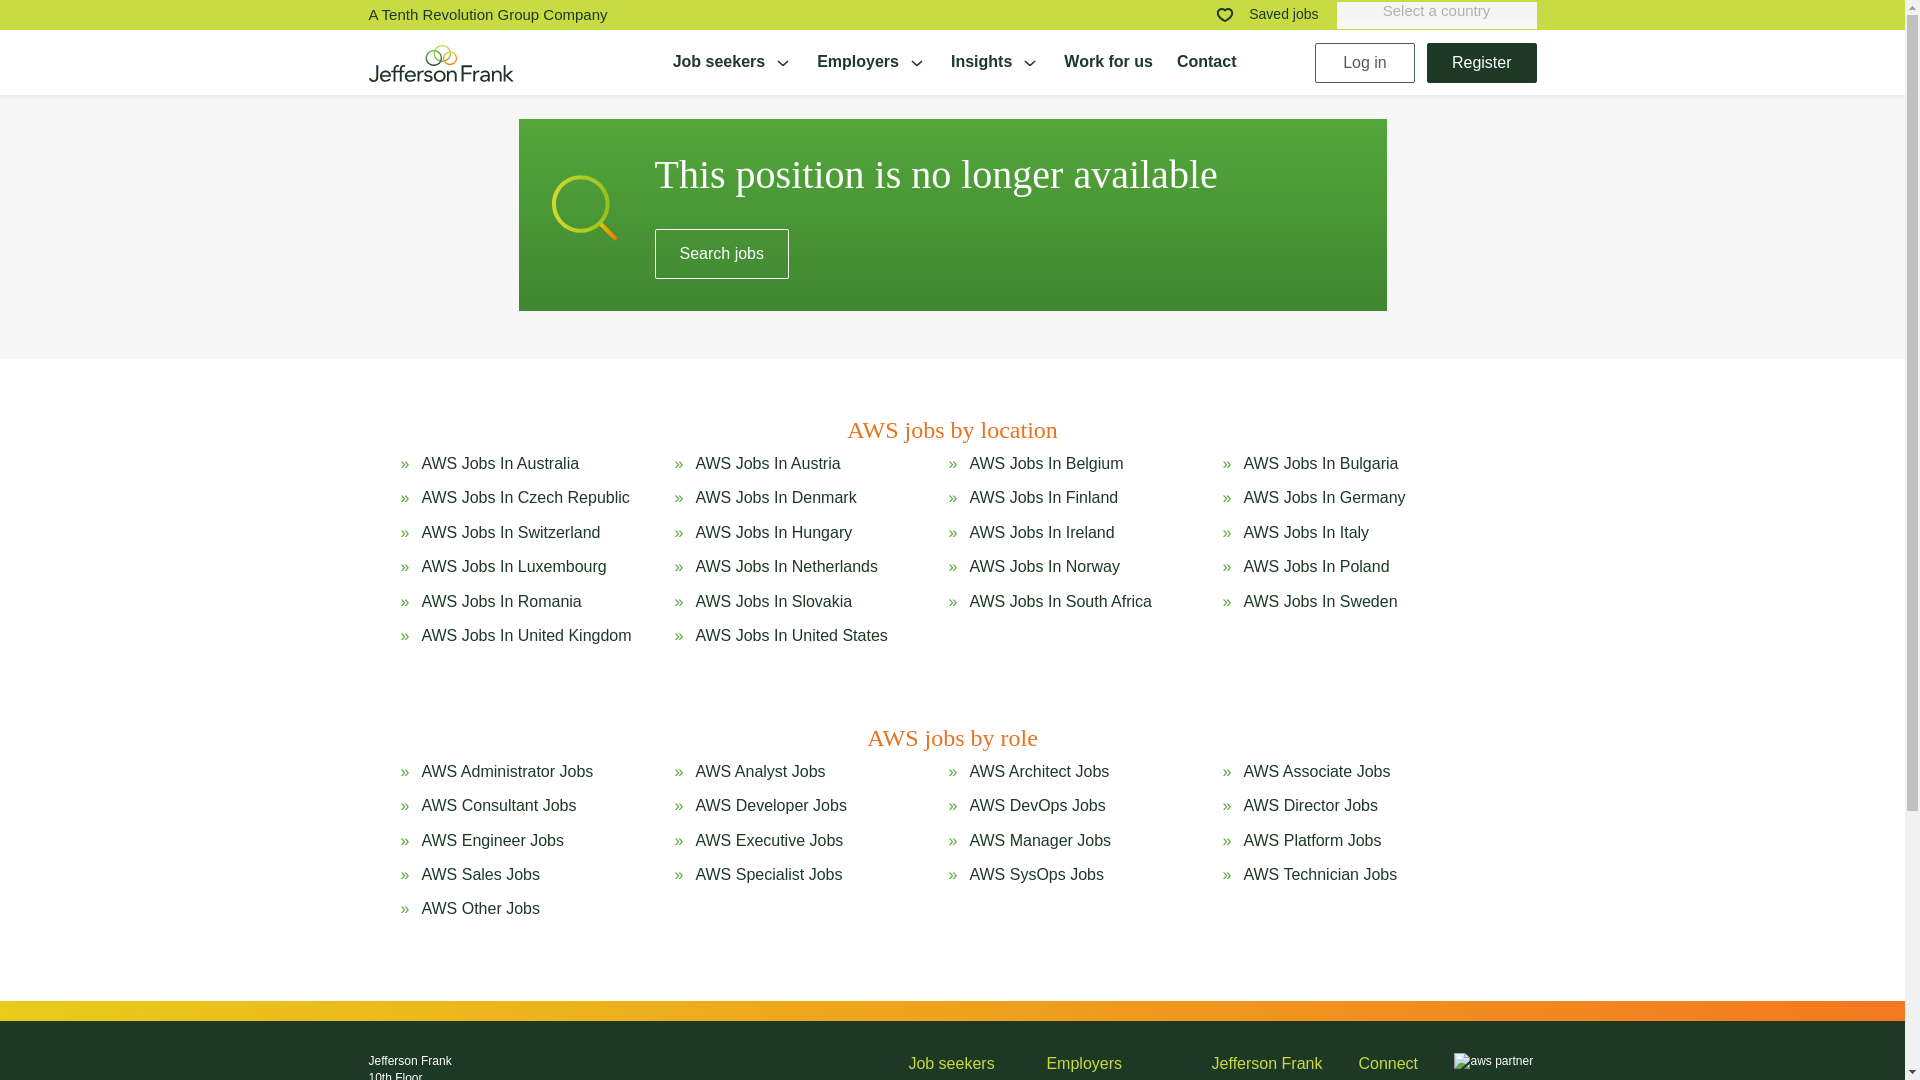  What do you see at coordinates (1041, 532) in the screenshot?
I see `AWS Jobs In Ireland` at bounding box center [1041, 532].